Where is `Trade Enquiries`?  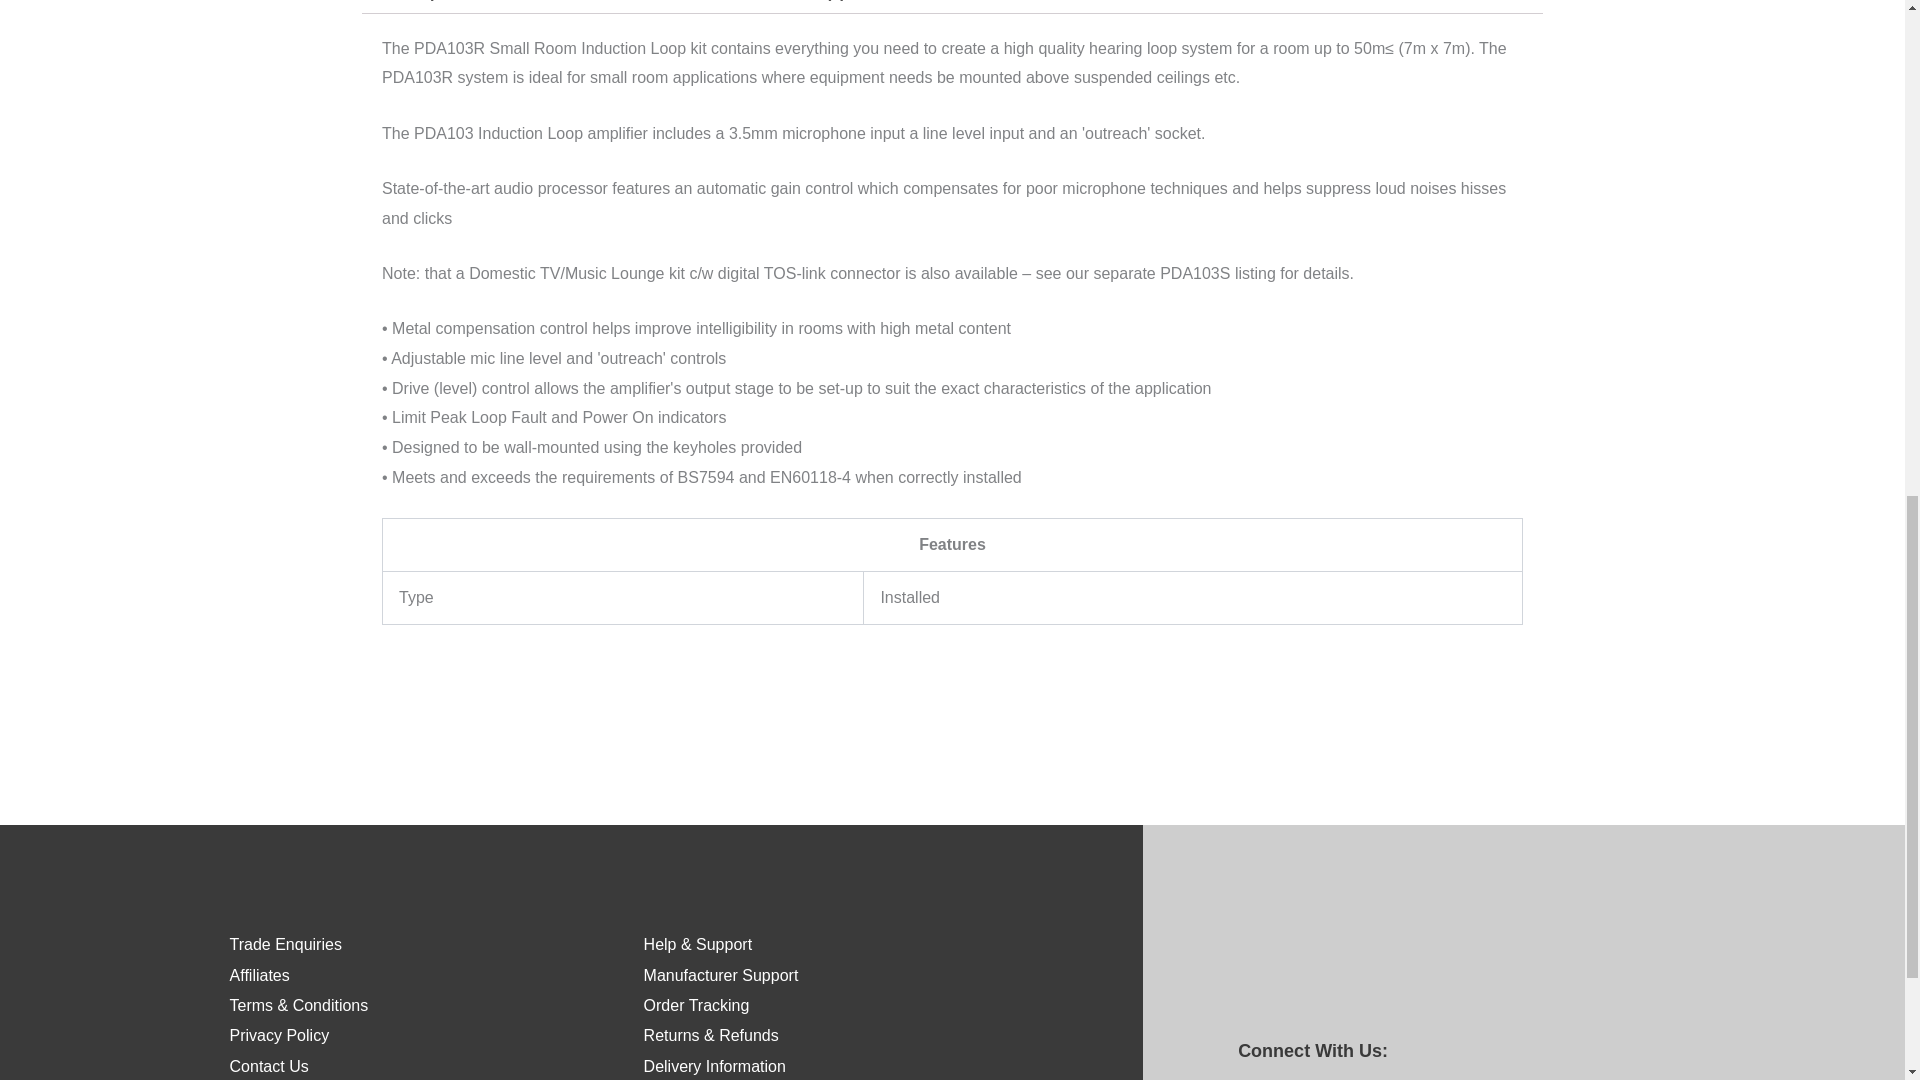 Trade Enquiries is located at coordinates (286, 944).